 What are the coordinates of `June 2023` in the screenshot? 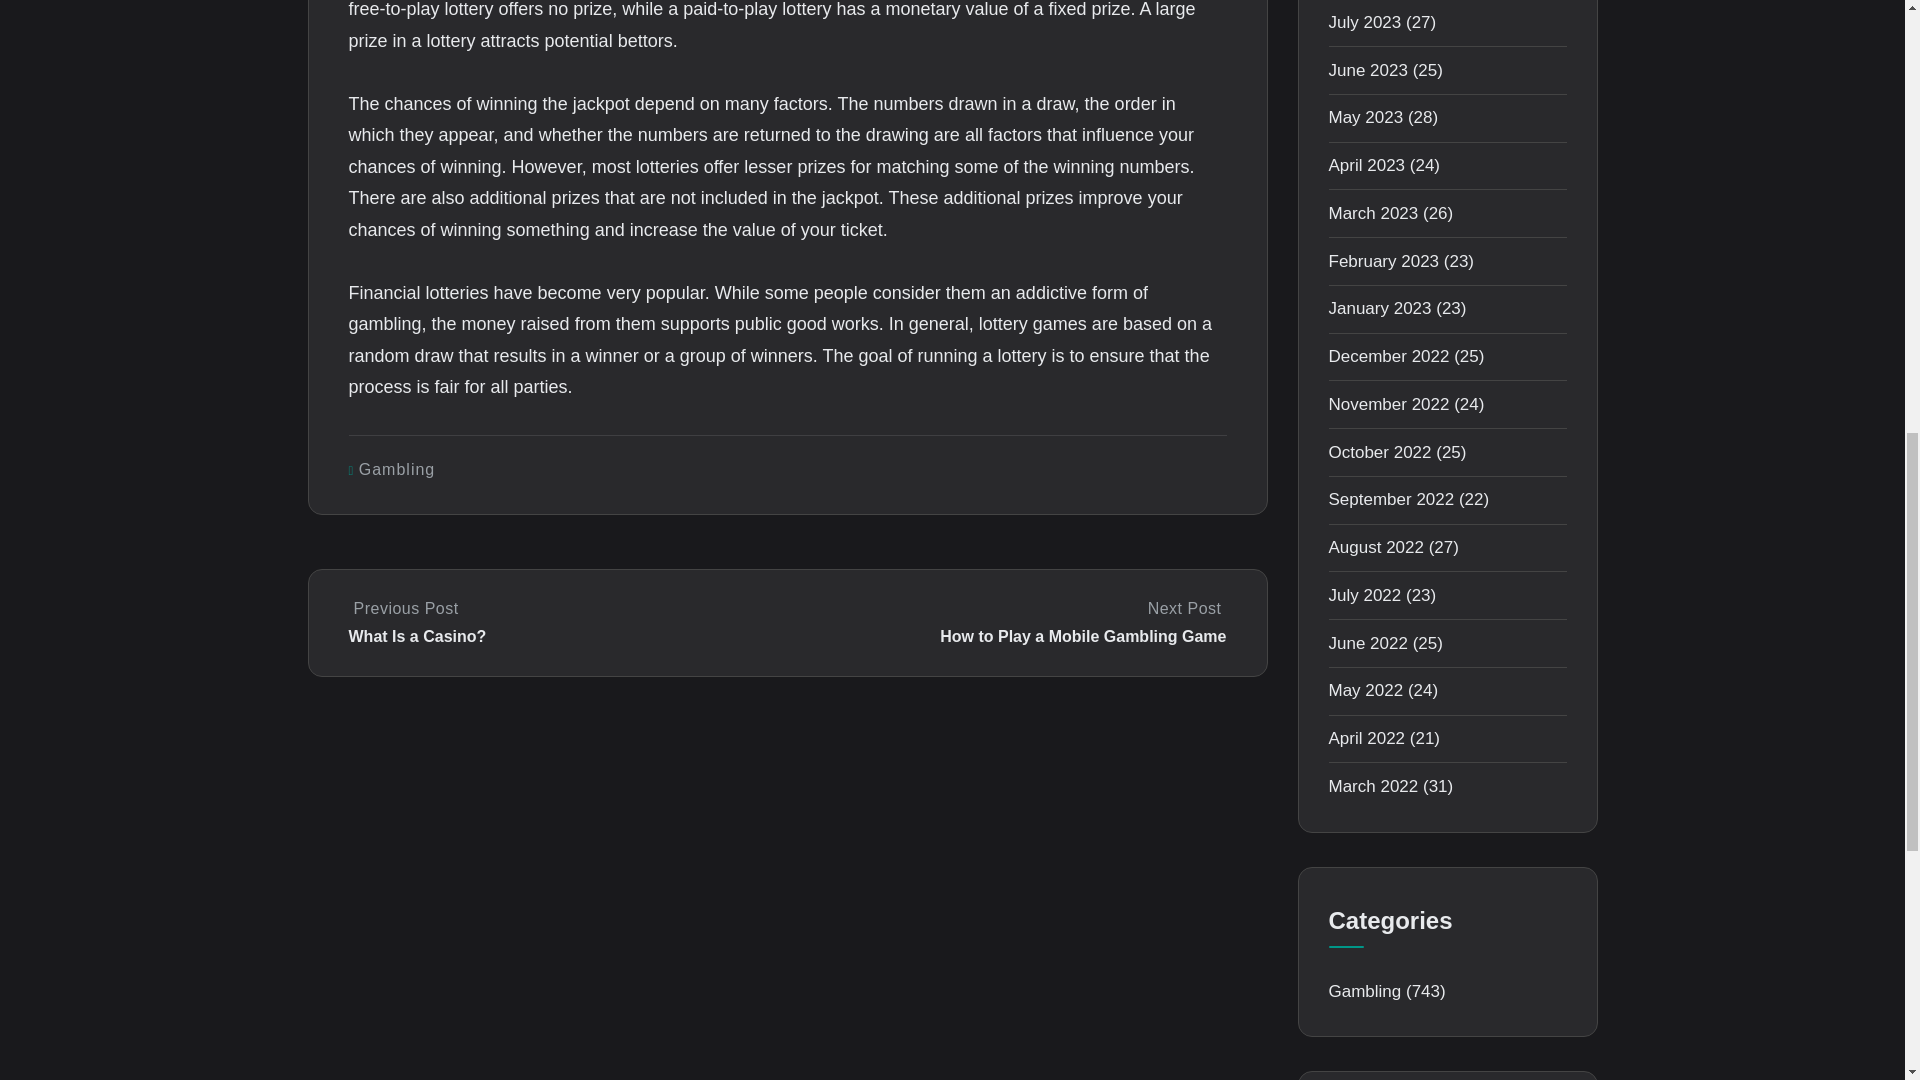 It's located at (1368, 70).